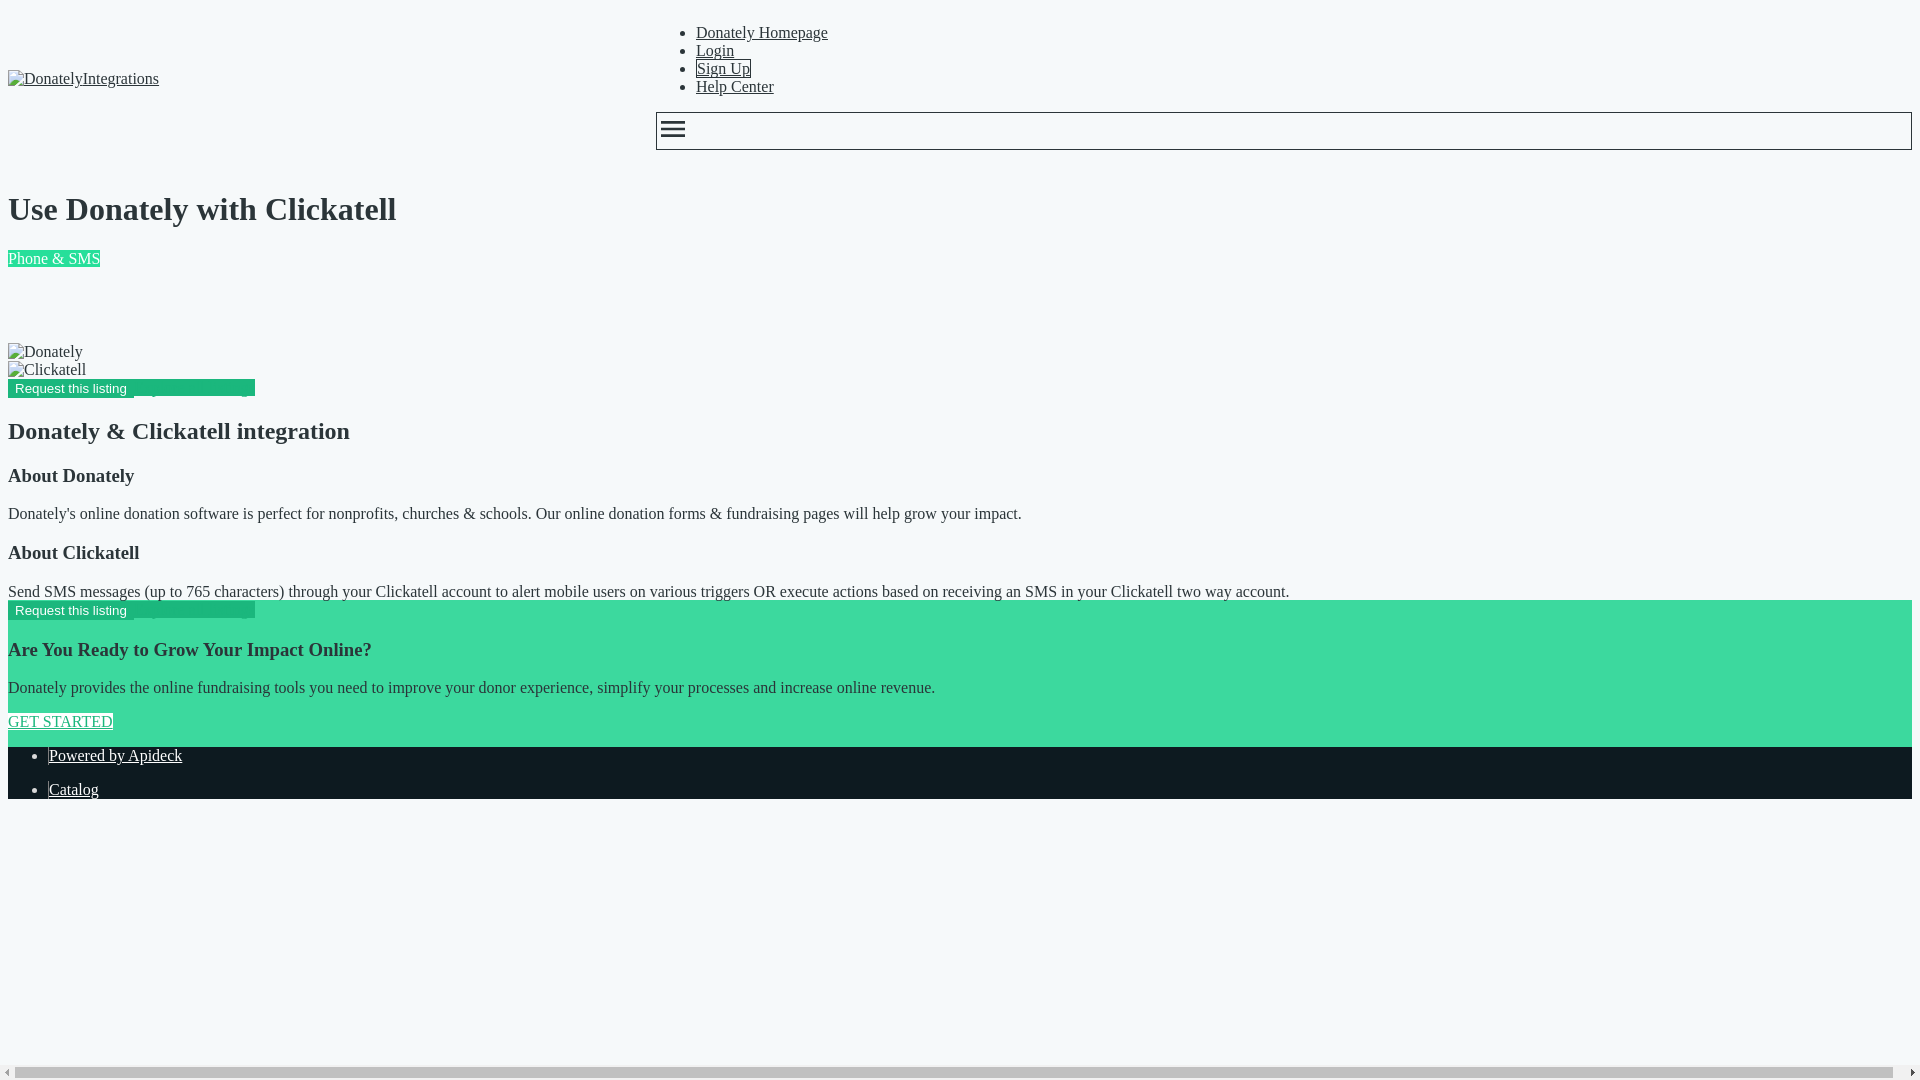 The width and height of the screenshot is (1920, 1080). What do you see at coordinates (44, 78) in the screenshot?
I see `Donately` at bounding box center [44, 78].